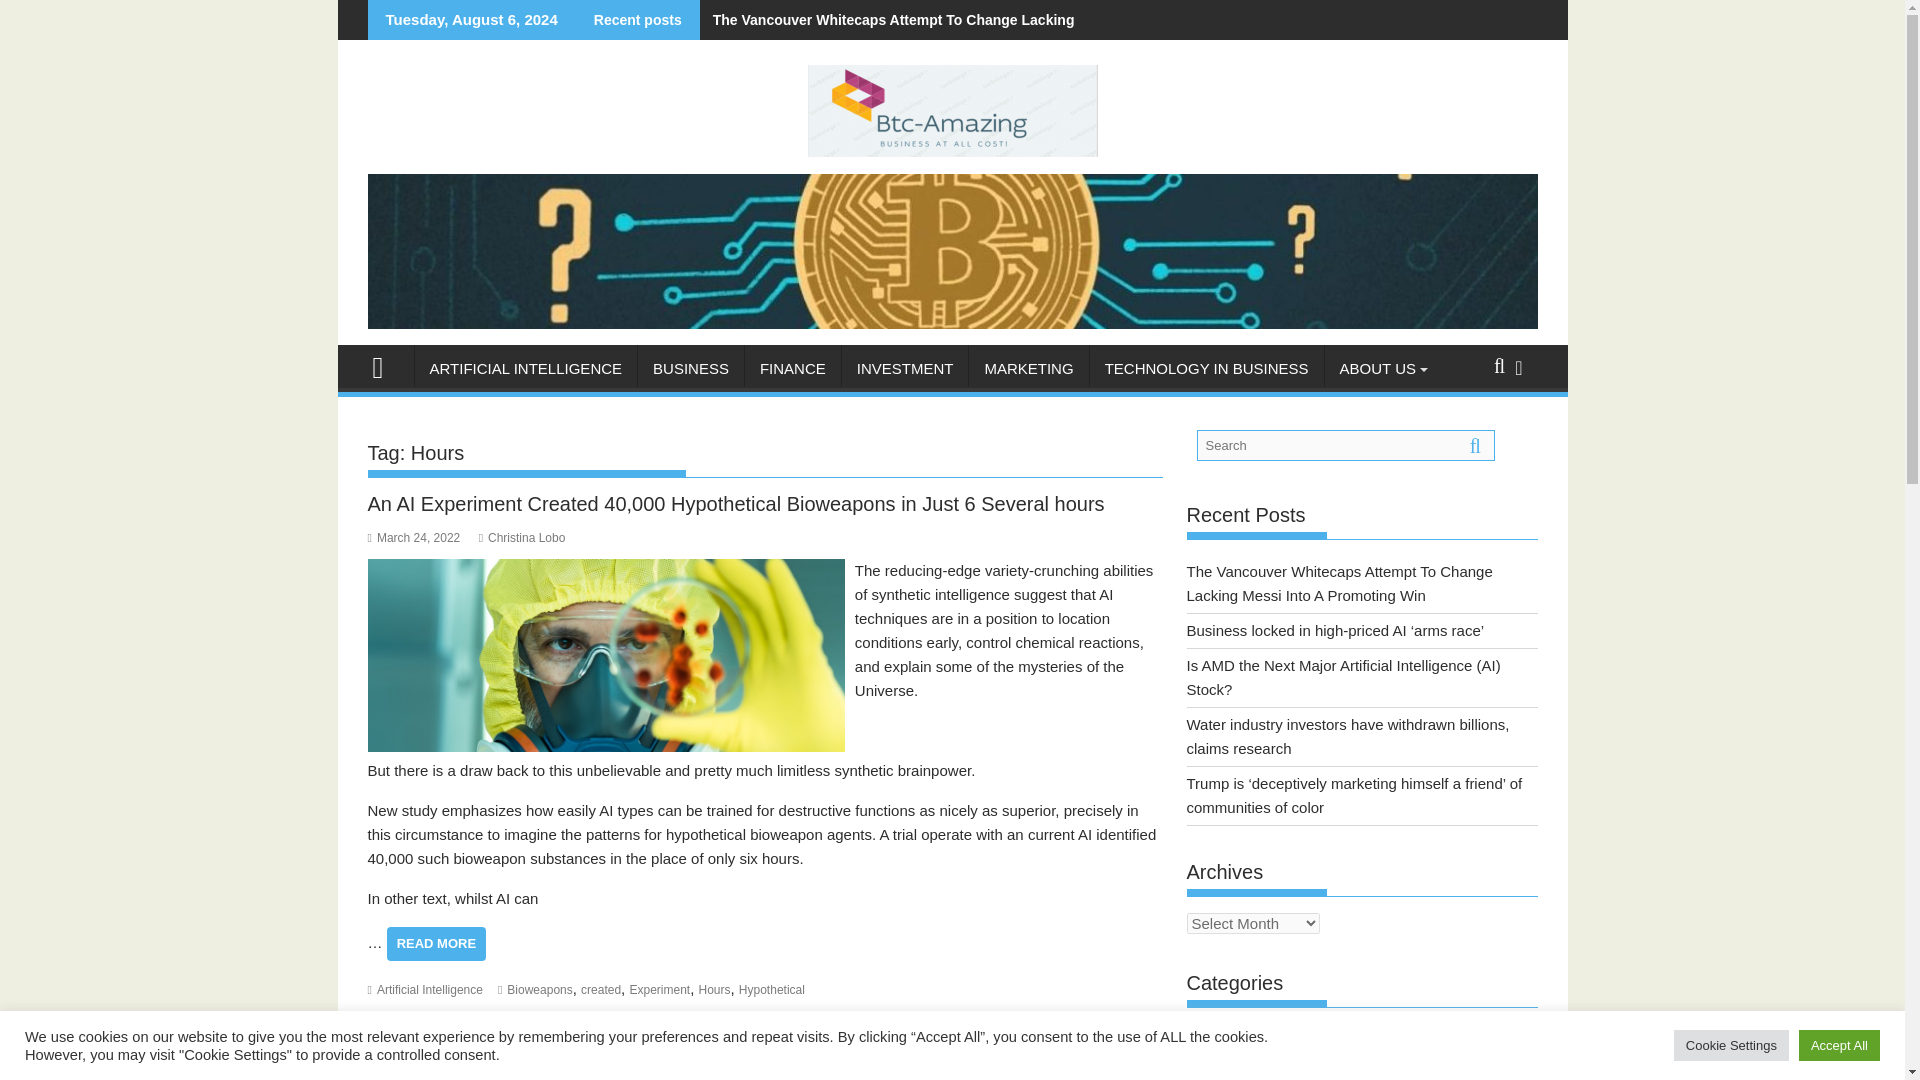  I want to click on ARTIFICIAL INTELLIGENCE, so click(526, 368).